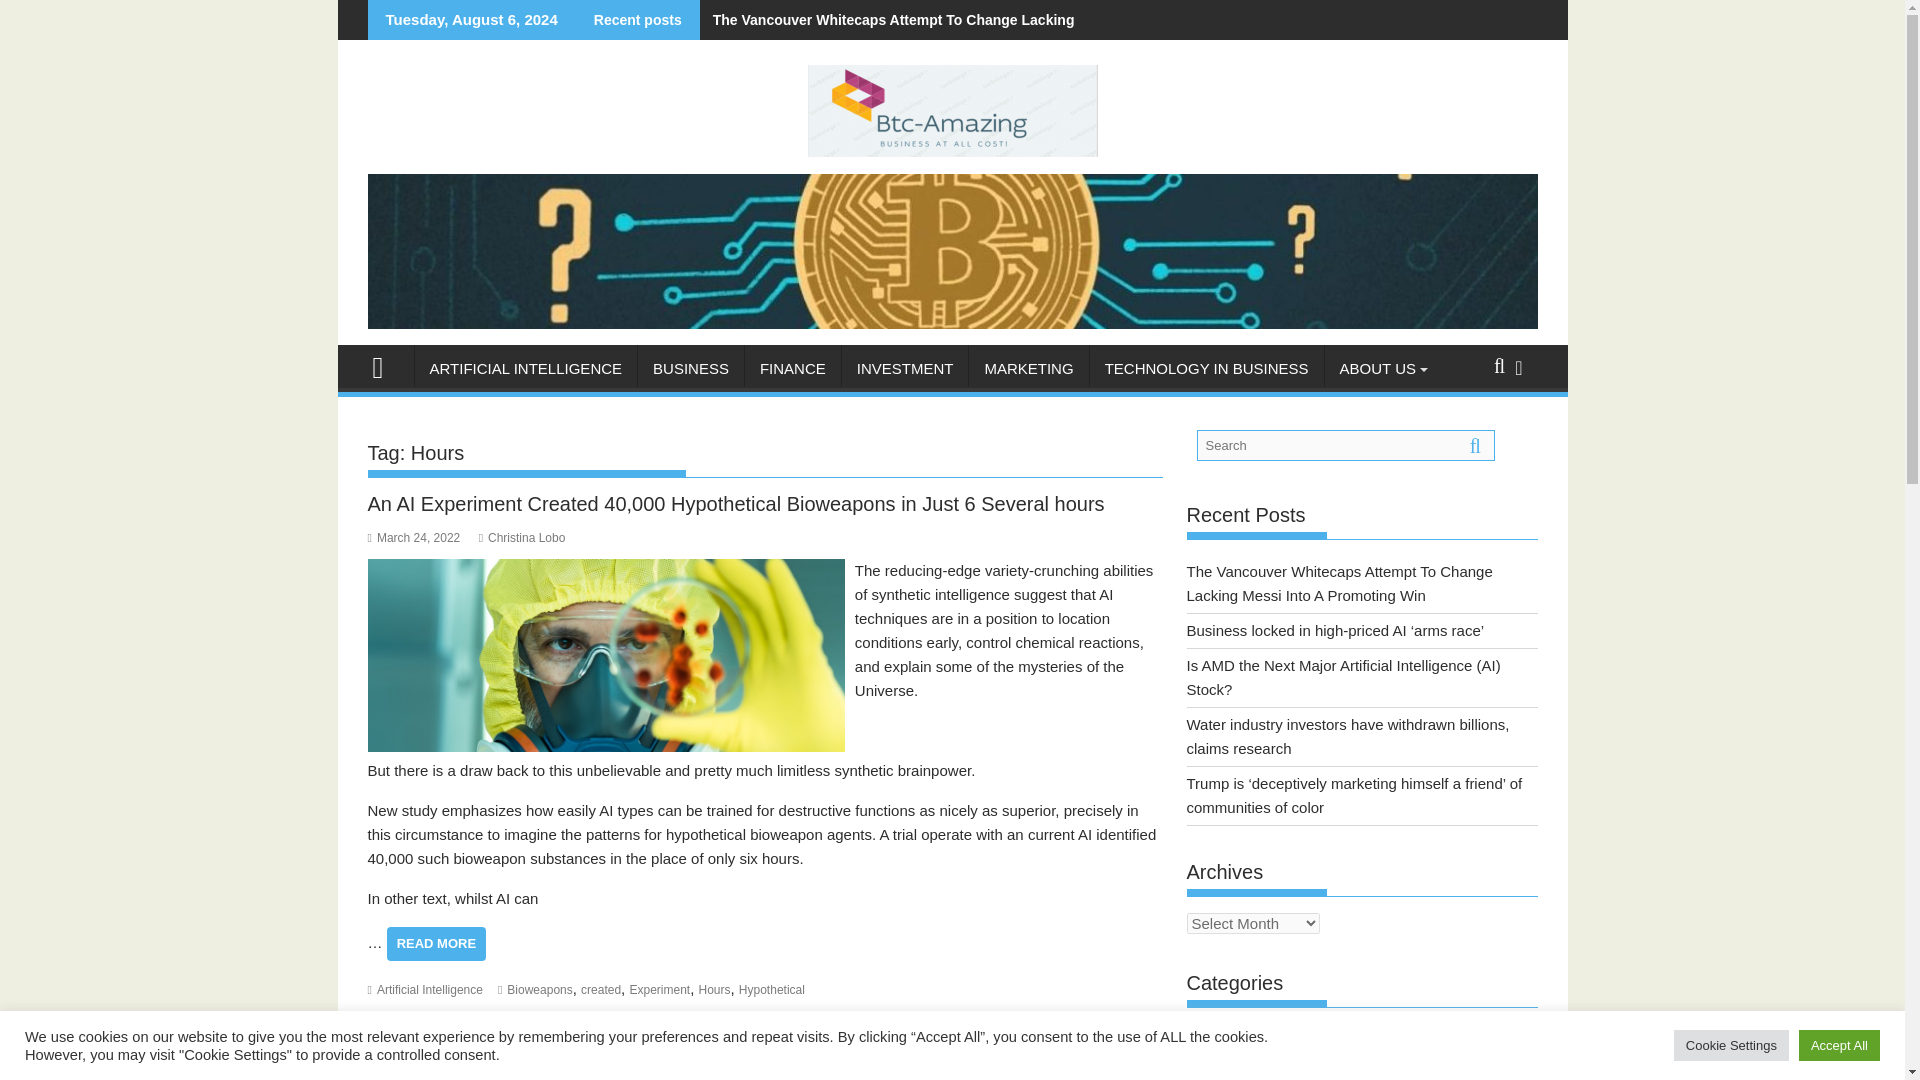  I want to click on ARTIFICIAL INTELLIGENCE, so click(526, 368).